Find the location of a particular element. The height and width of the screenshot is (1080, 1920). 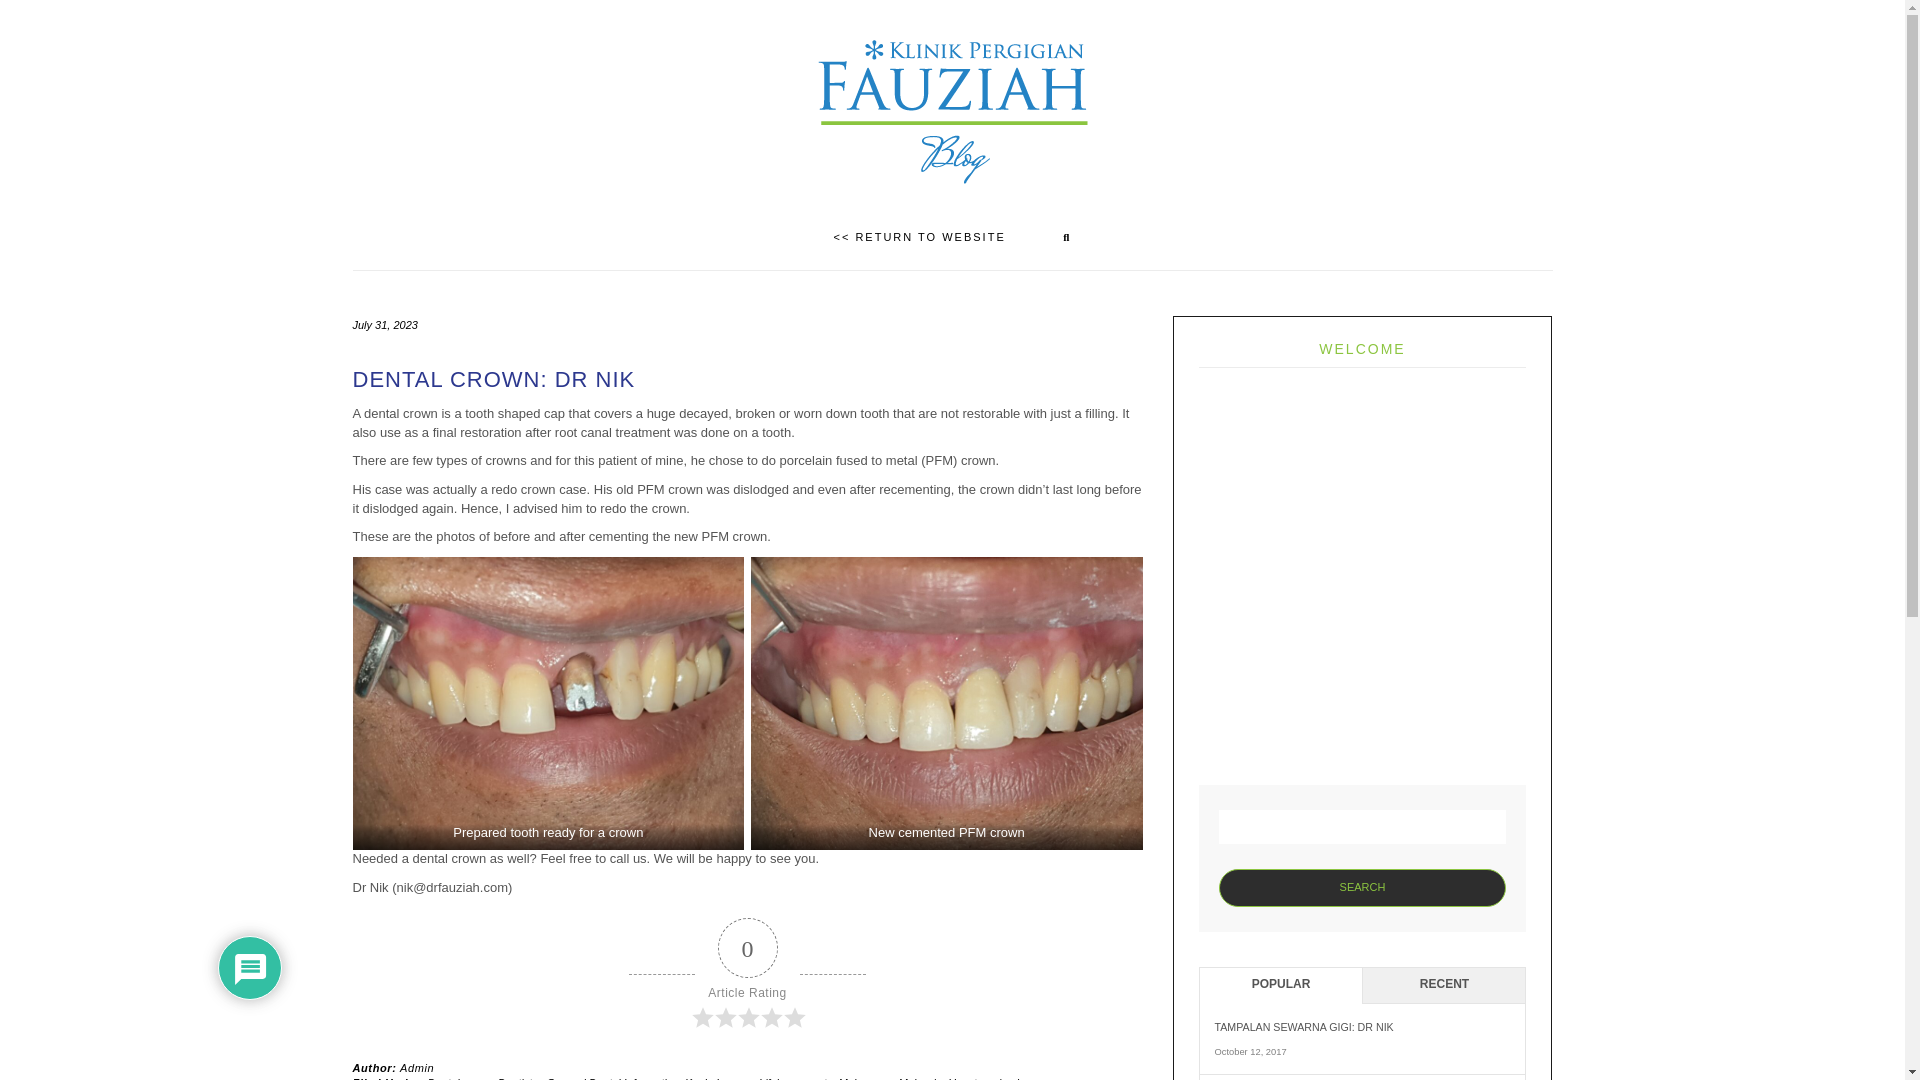

Uncategorized is located at coordinates (984, 1078).